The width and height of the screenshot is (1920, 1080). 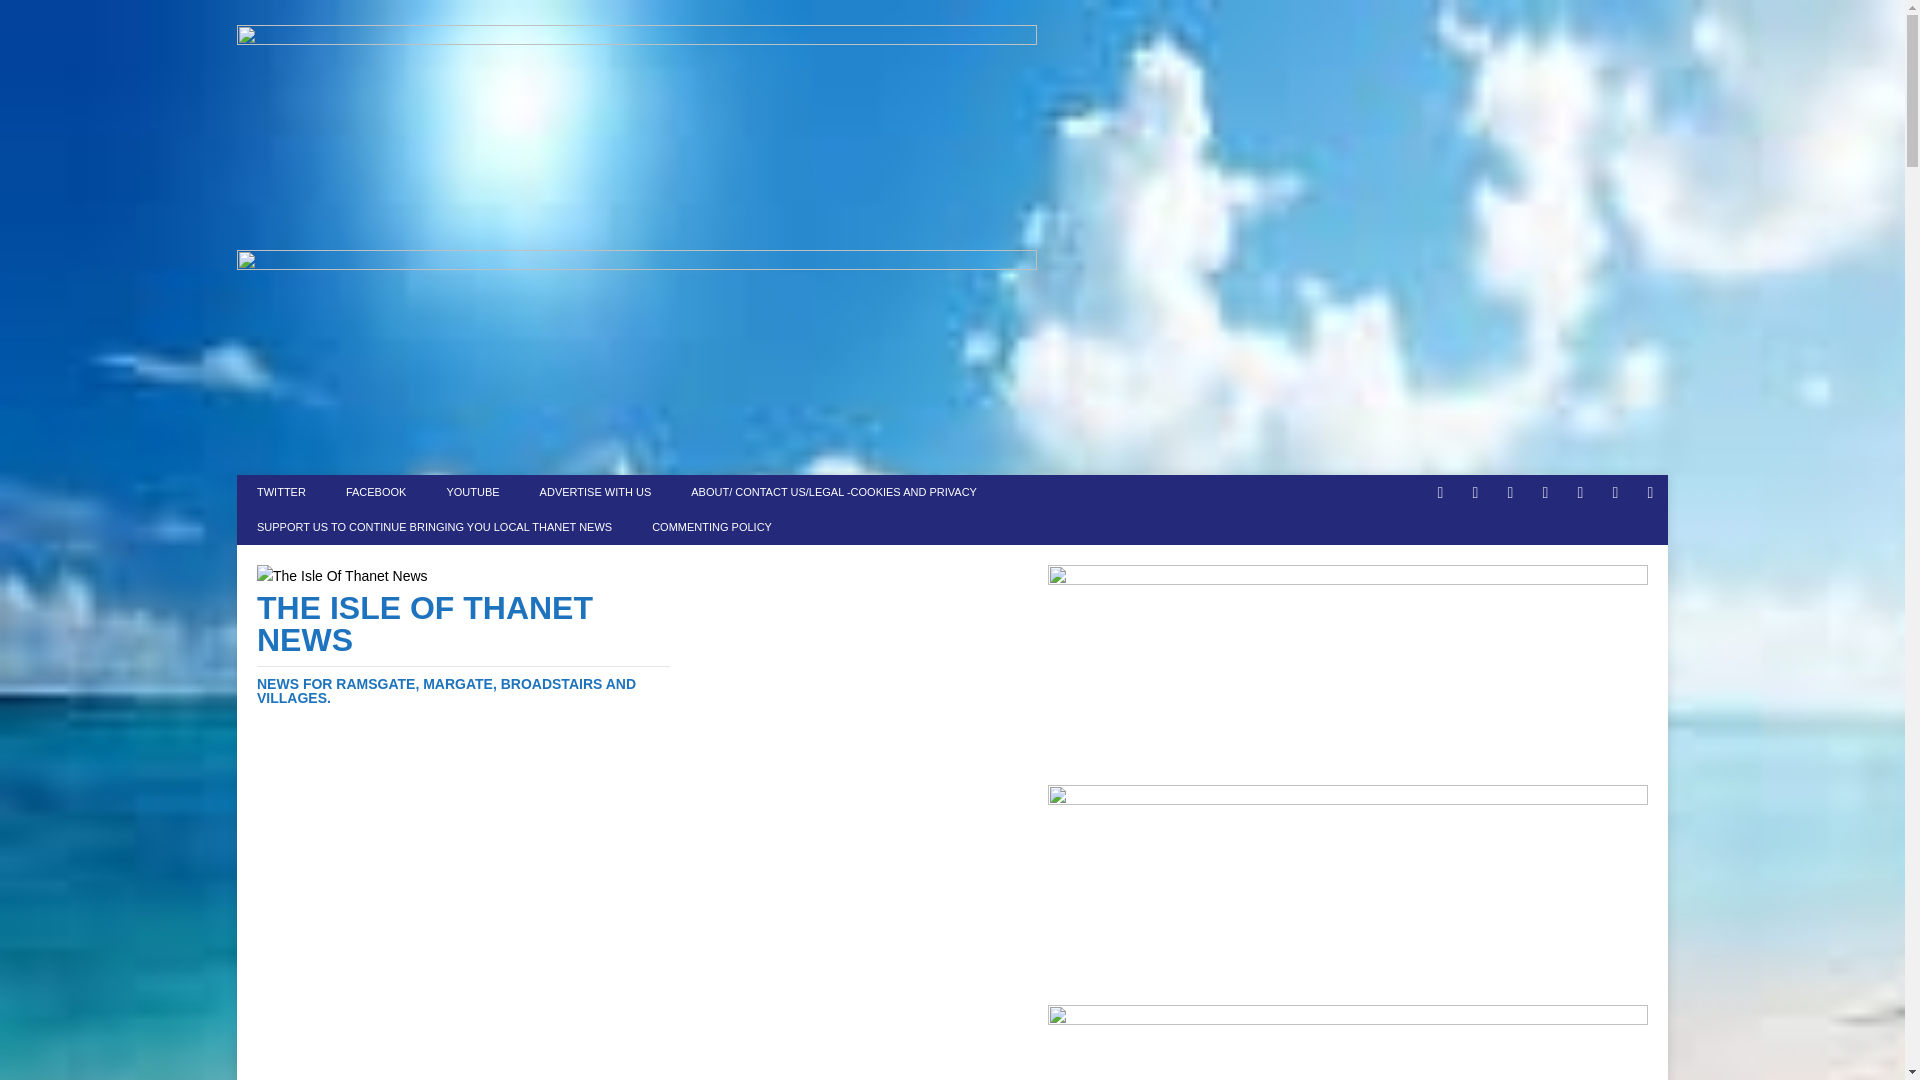 What do you see at coordinates (596, 492) in the screenshot?
I see `ADVERTISE WITH US` at bounding box center [596, 492].